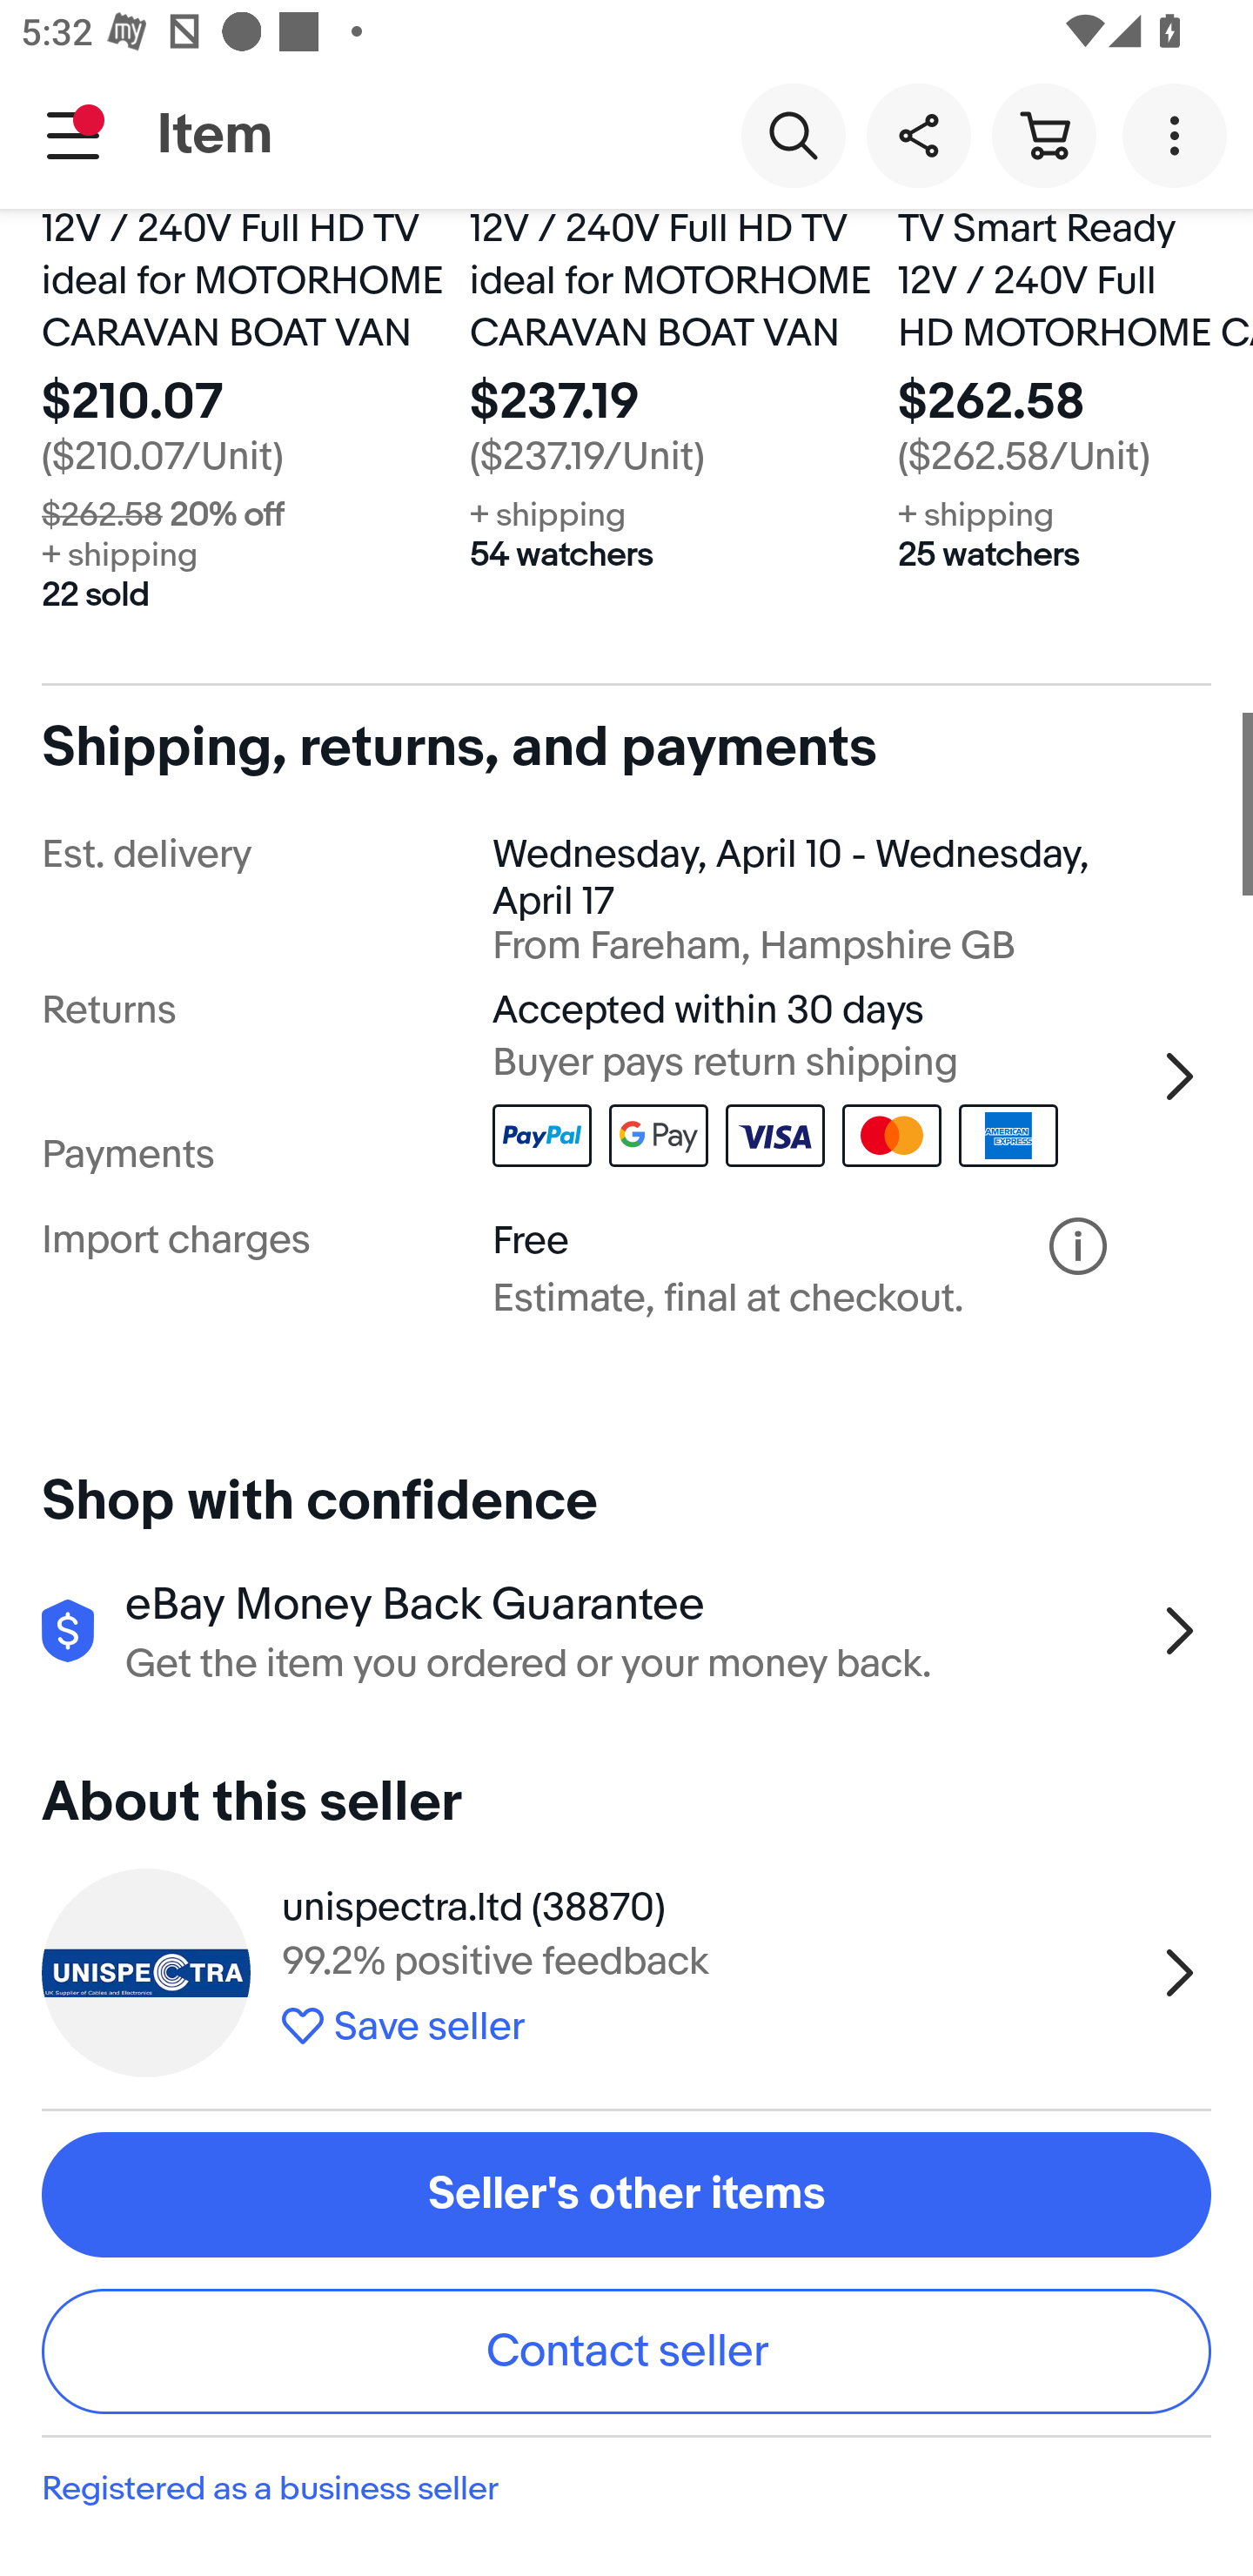 This screenshot has width=1253, height=2576. I want to click on Seller's other items, so click(626, 2194).